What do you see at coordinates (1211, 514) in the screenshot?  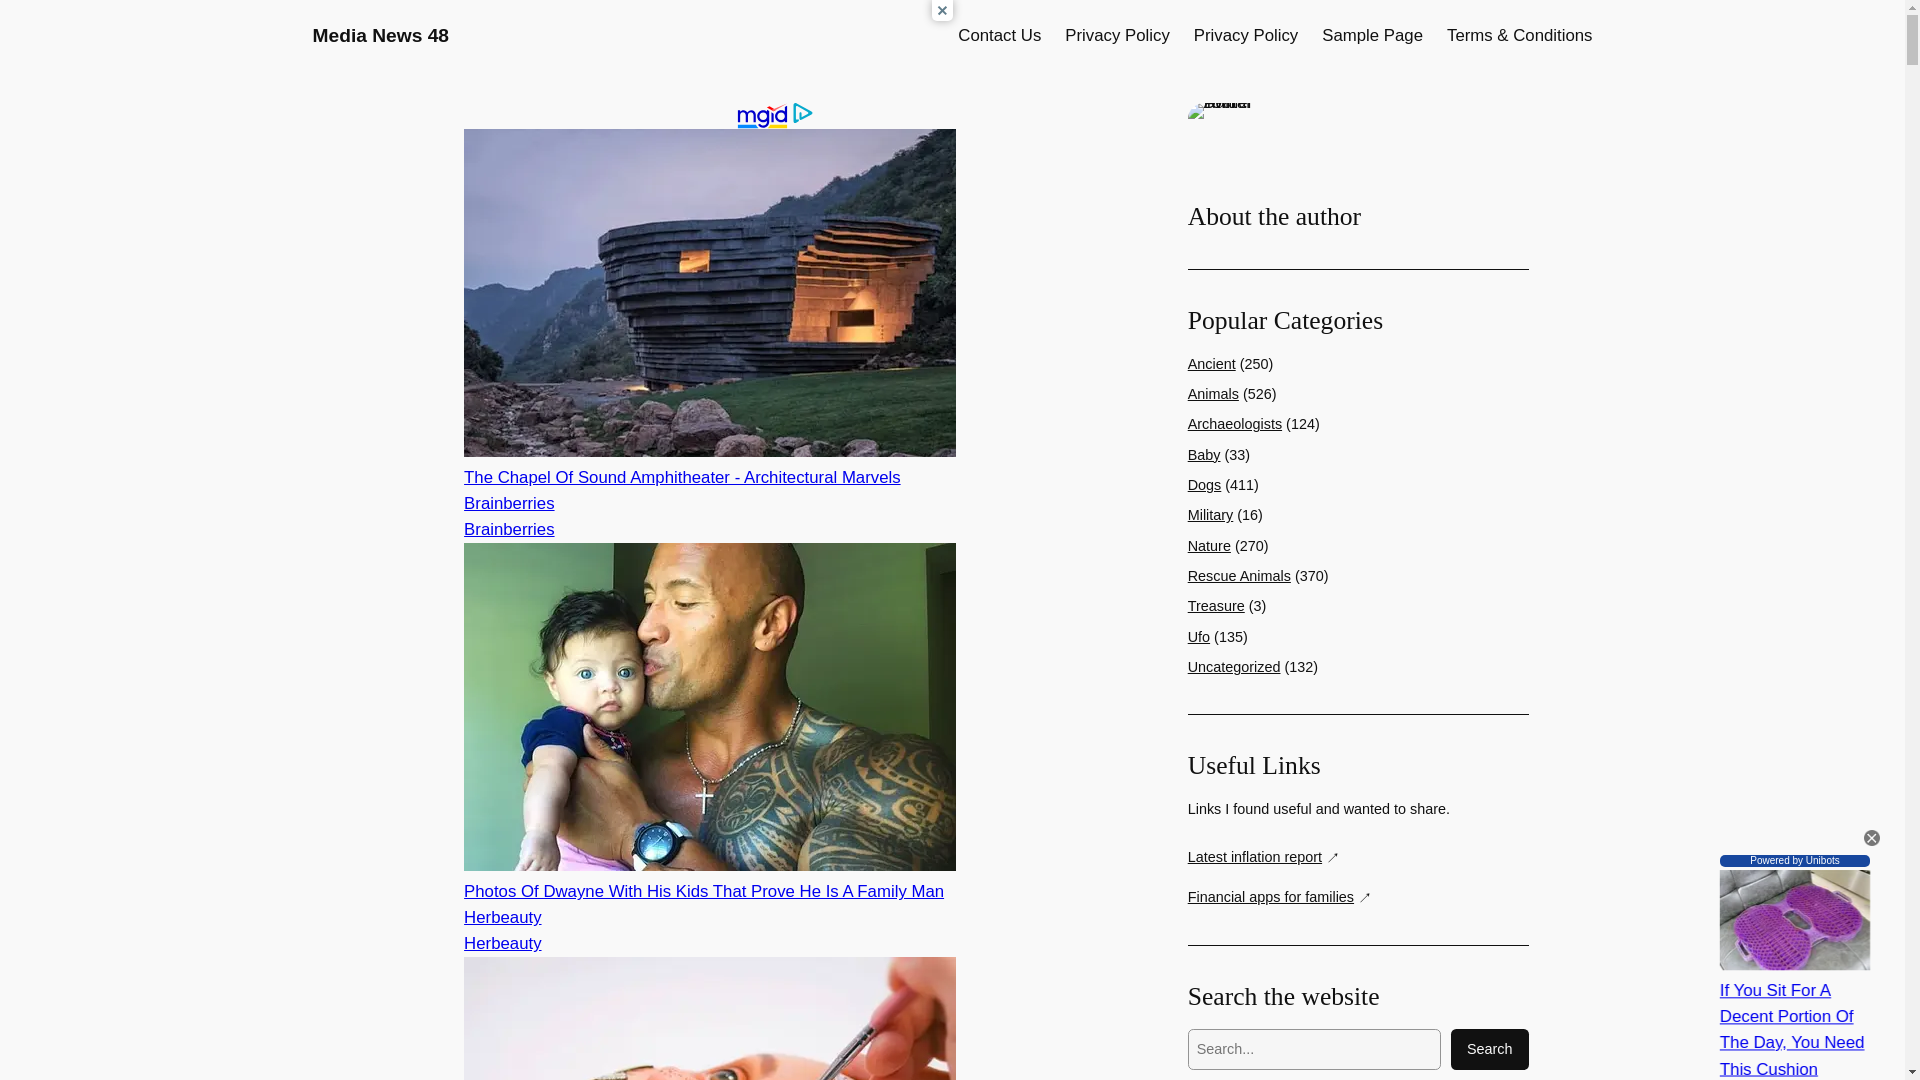 I see `Military` at bounding box center [1211, 514].